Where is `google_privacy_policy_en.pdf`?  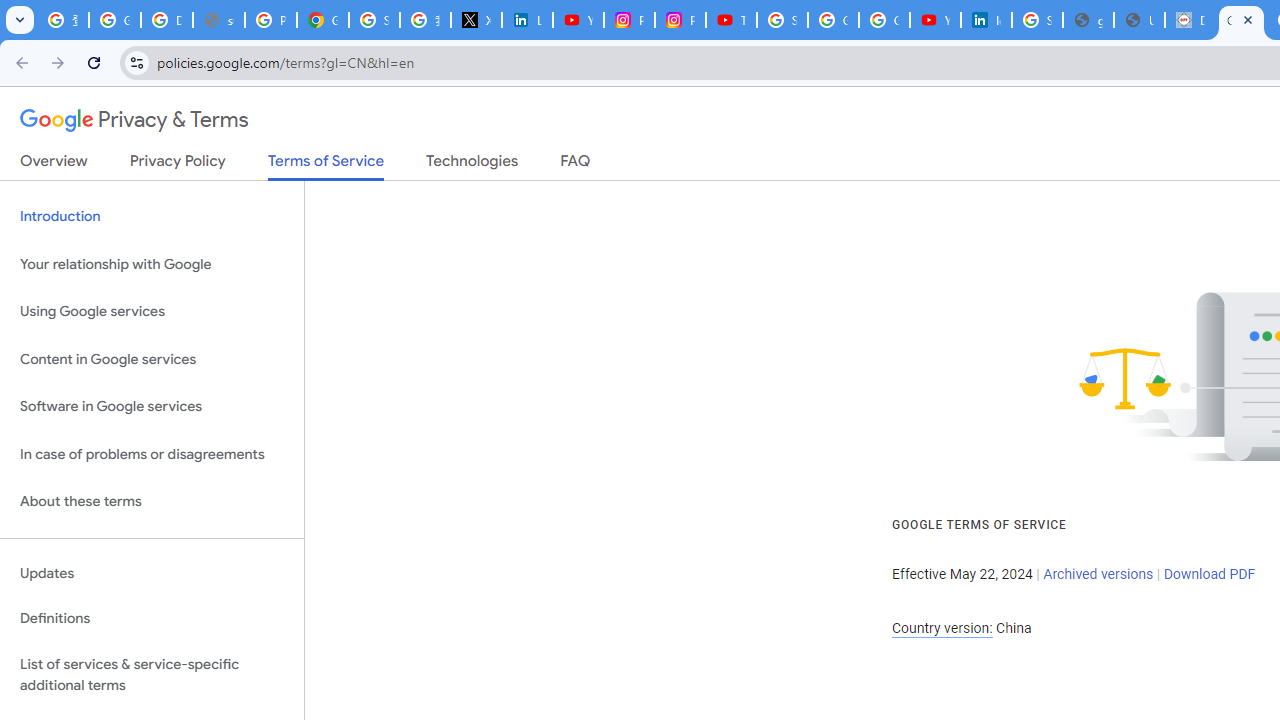
google_privacy_policy_en.pdf is located at coordinates (1088, 20).